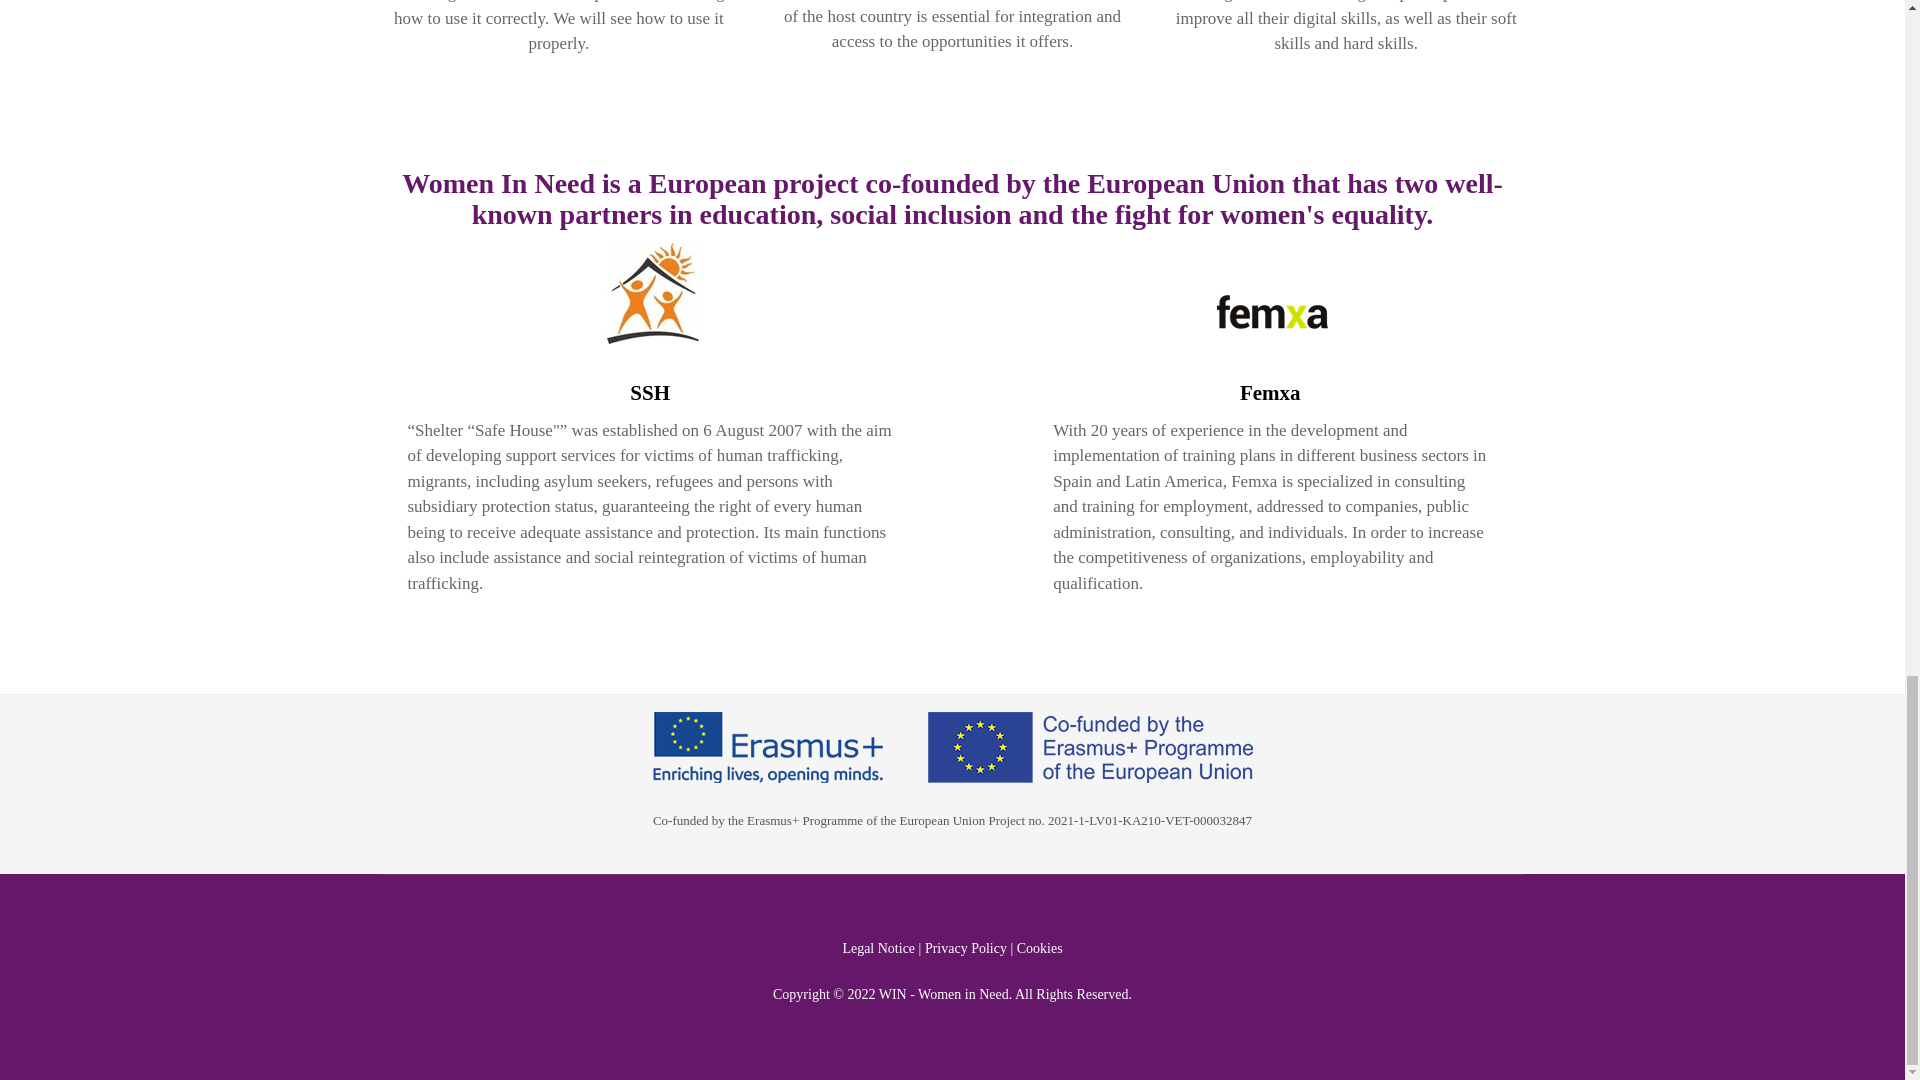 Image resolution: width=1920 pixels, height=1080 pixels. I want to click on Privacy Policy, so click(966, 948).